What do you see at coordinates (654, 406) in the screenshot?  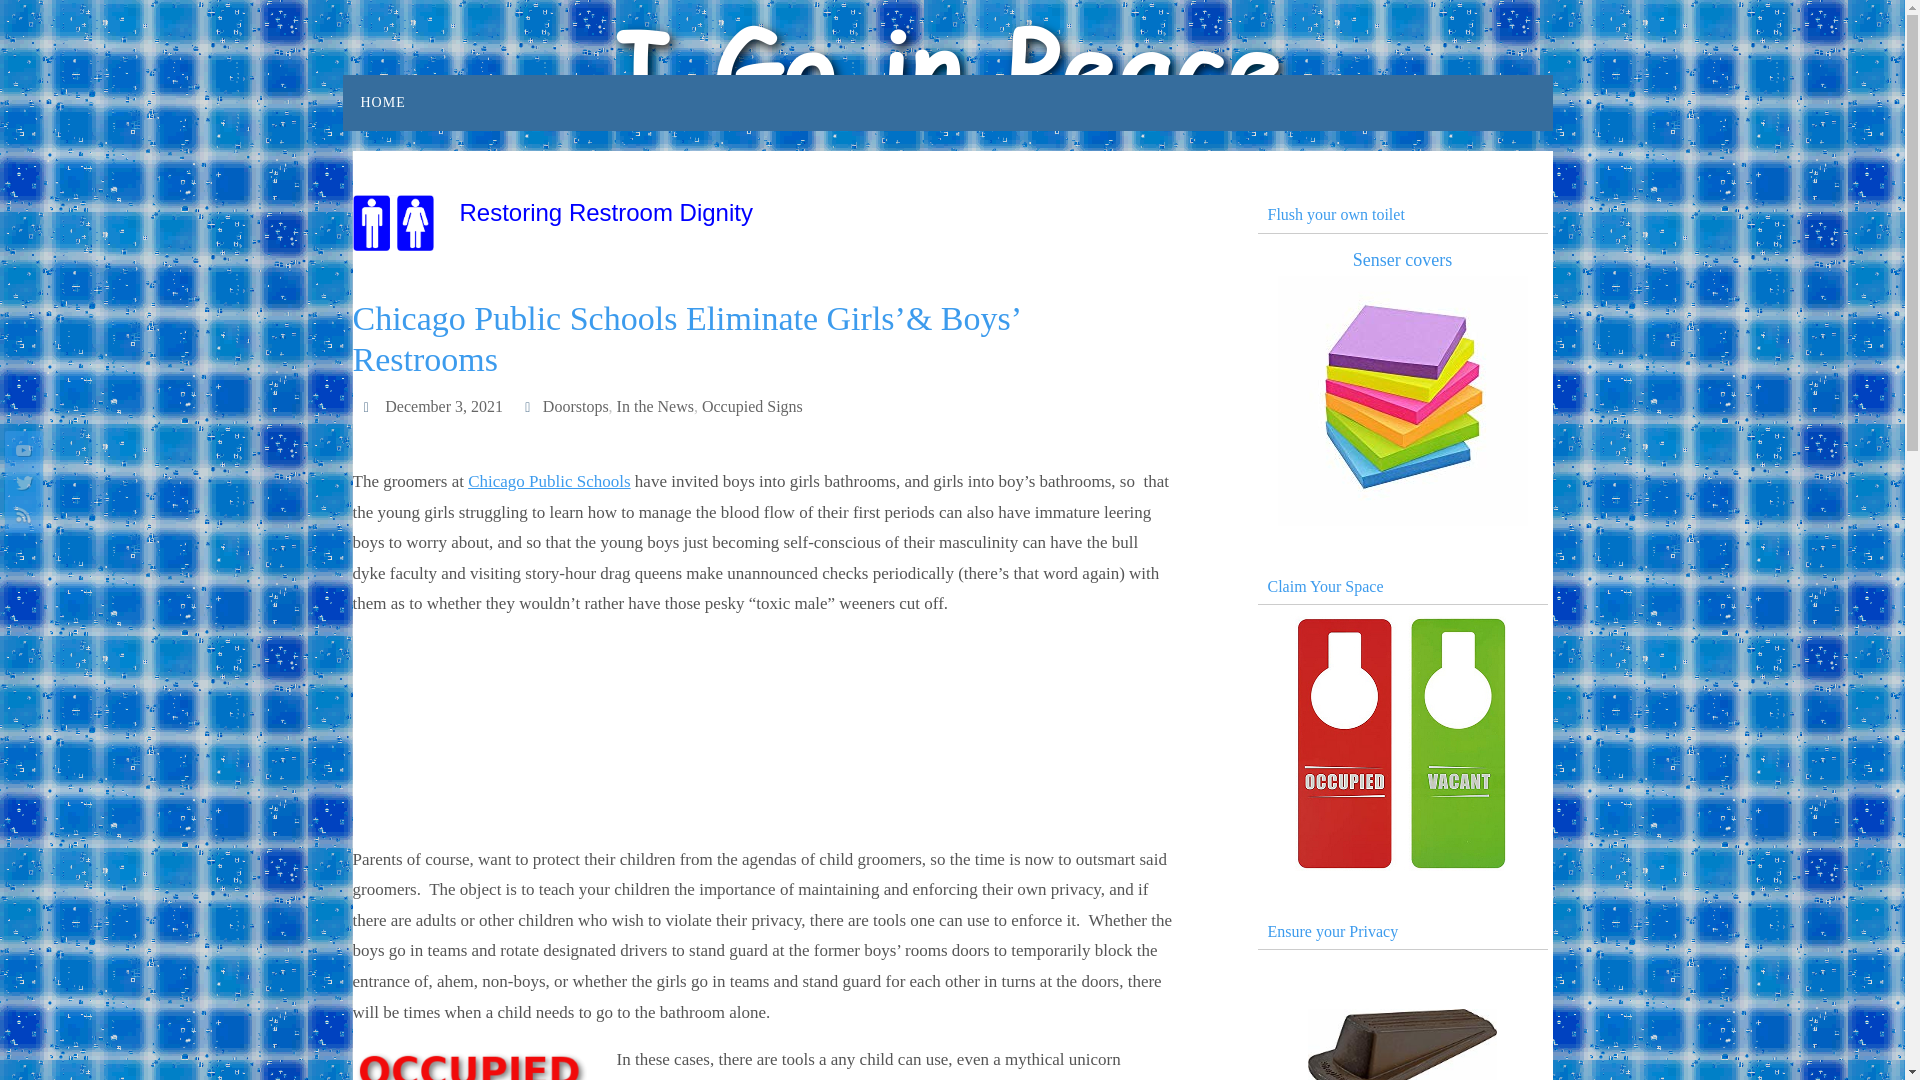 I see `In the News` at bounding box center [654, 406].